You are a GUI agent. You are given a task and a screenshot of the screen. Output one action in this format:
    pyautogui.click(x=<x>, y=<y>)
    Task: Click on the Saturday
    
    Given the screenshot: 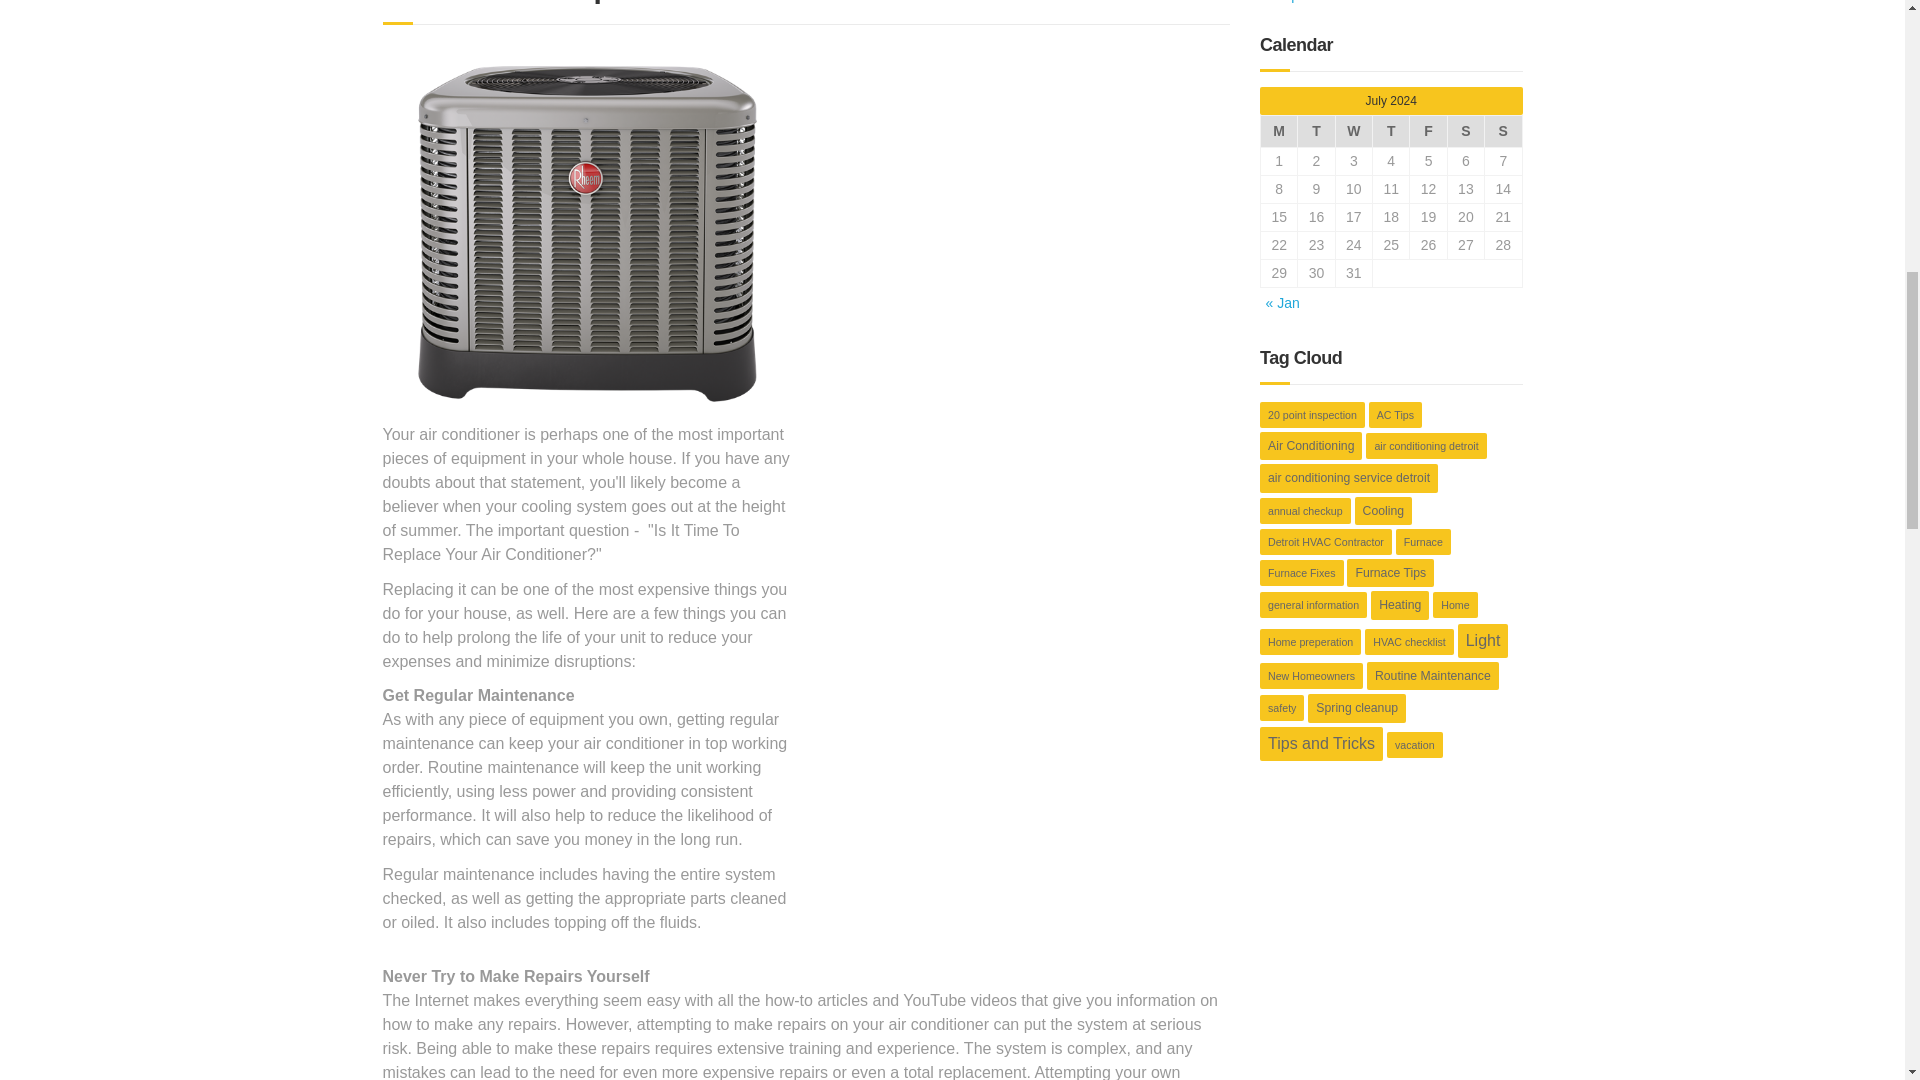 What is the action you would take?
    pyautogui.click(x=1466, y=130)
    